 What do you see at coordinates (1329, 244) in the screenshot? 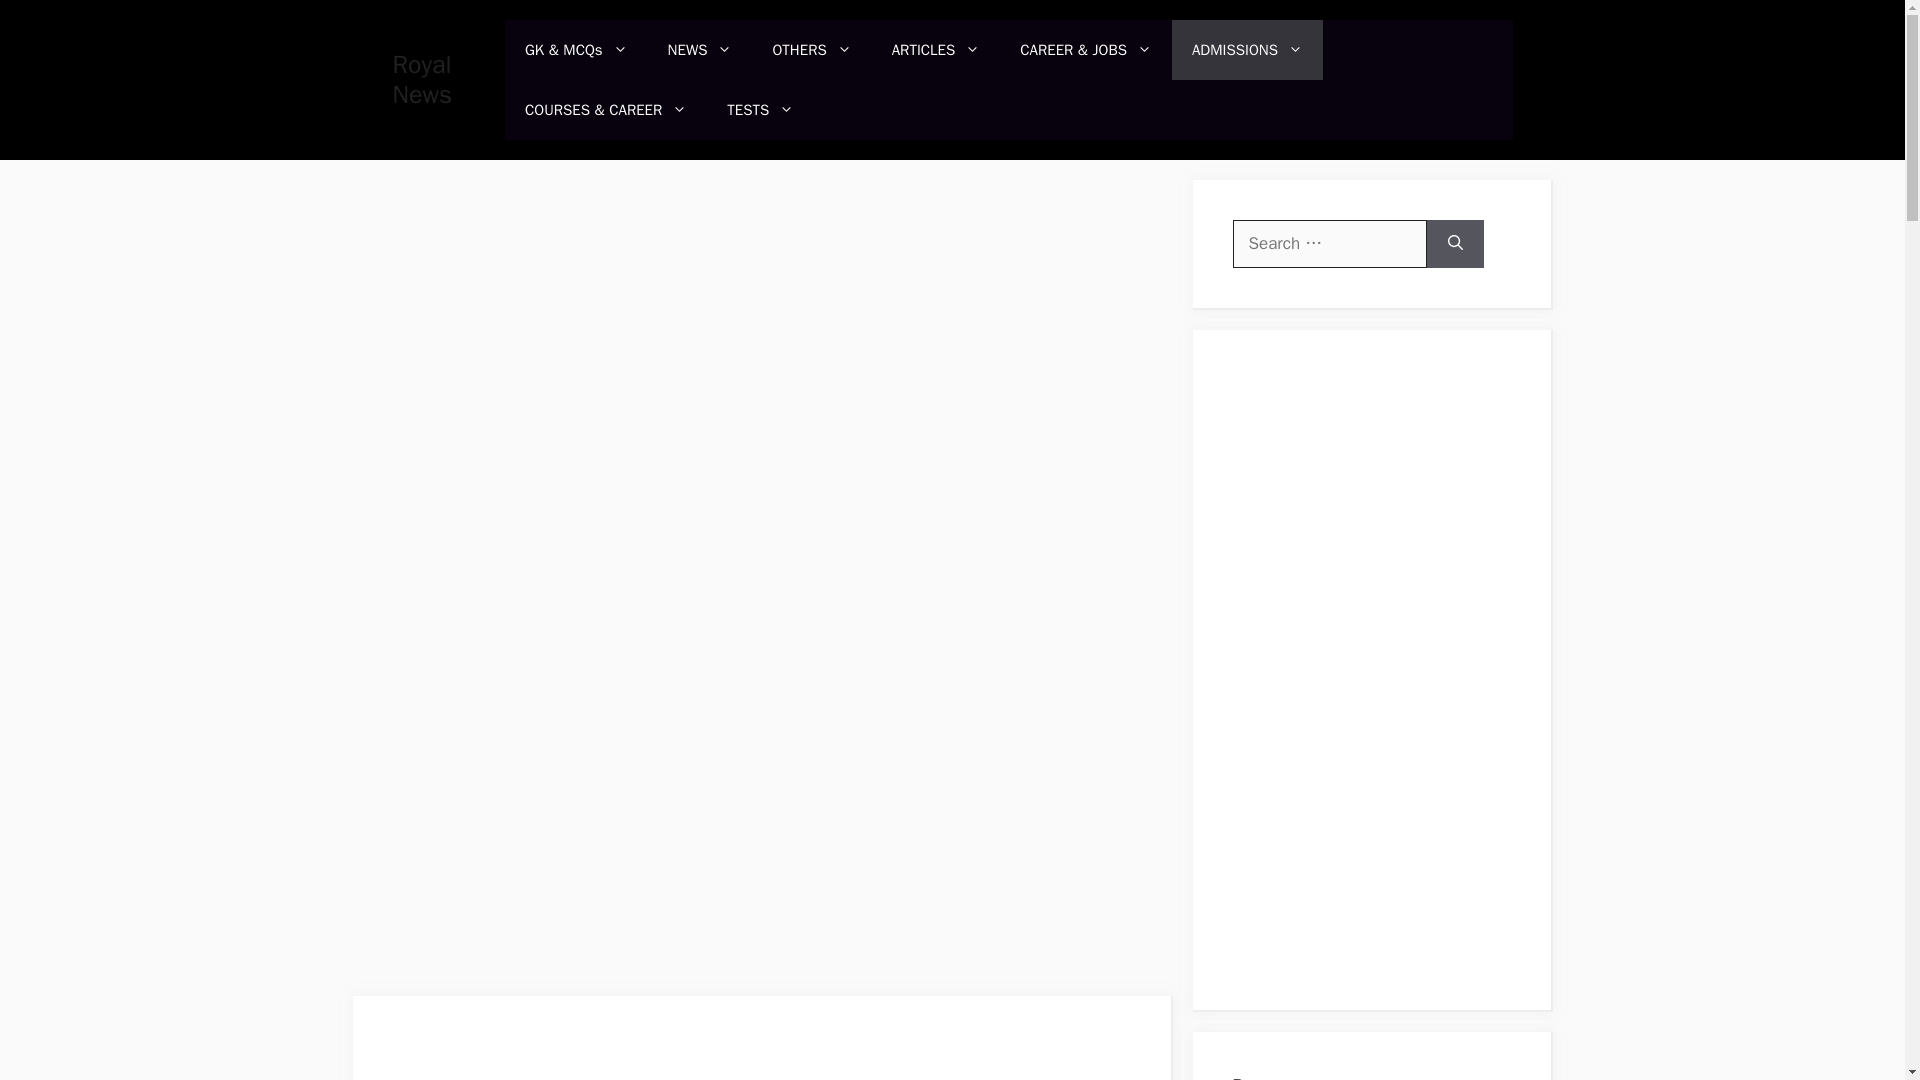
I see `Search for:` at bounding box center [1329, 244].